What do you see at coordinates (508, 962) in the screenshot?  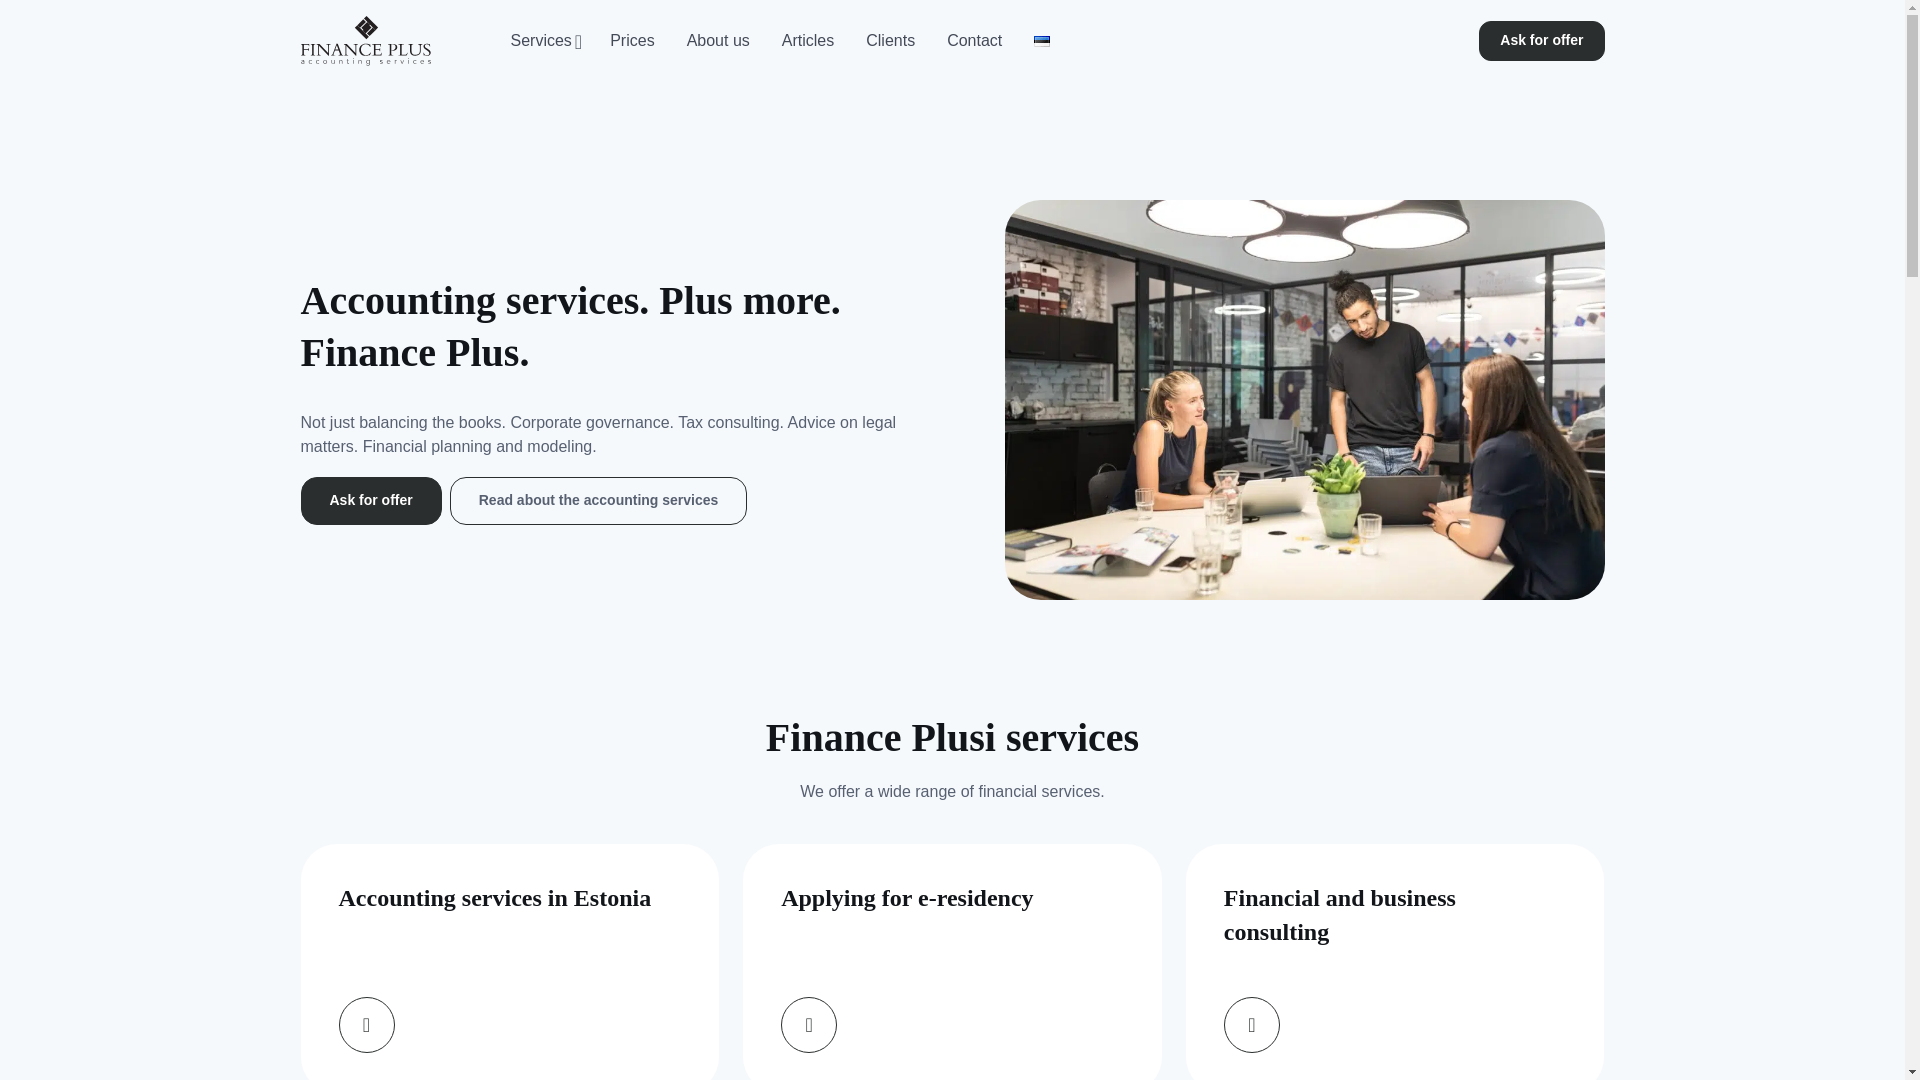 I see `Accounting services in Estonia` at bounding box center [508, 962].